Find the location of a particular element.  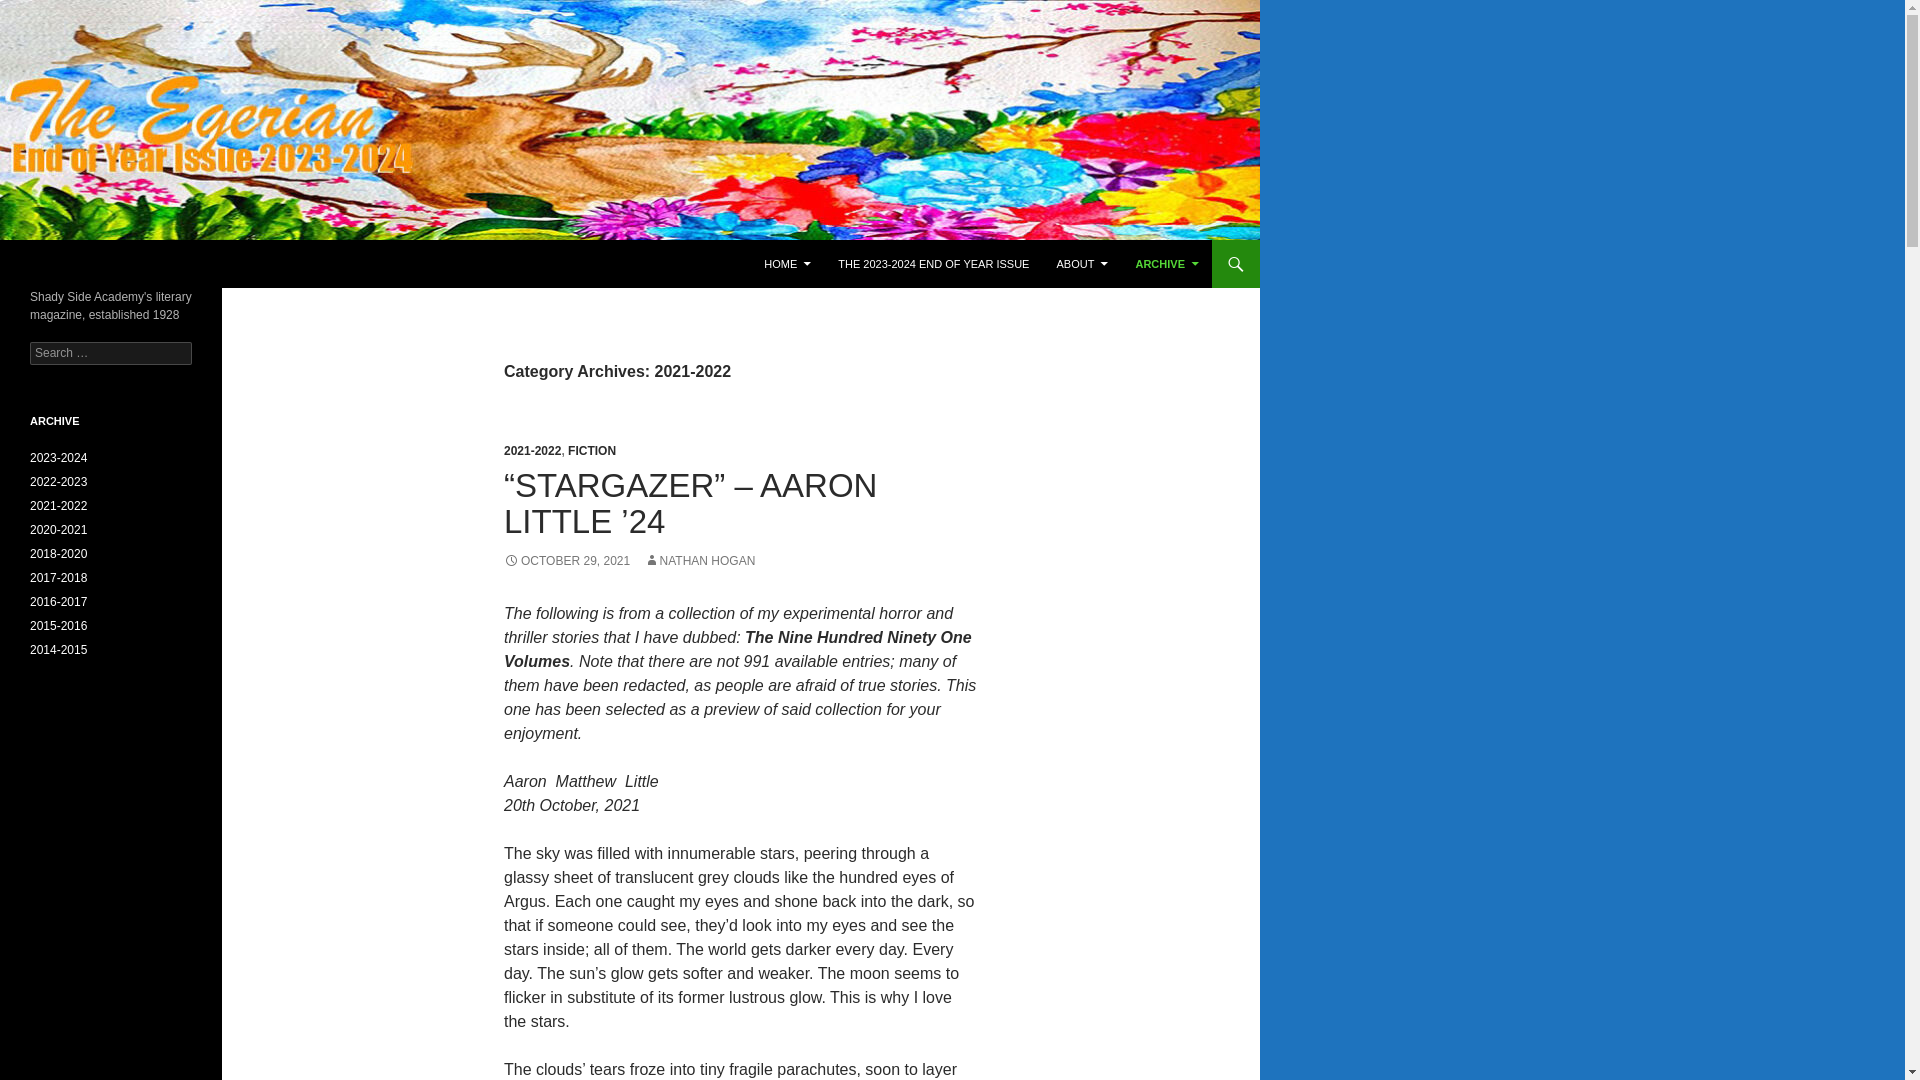

HOME is located at coordinates (788, 264).